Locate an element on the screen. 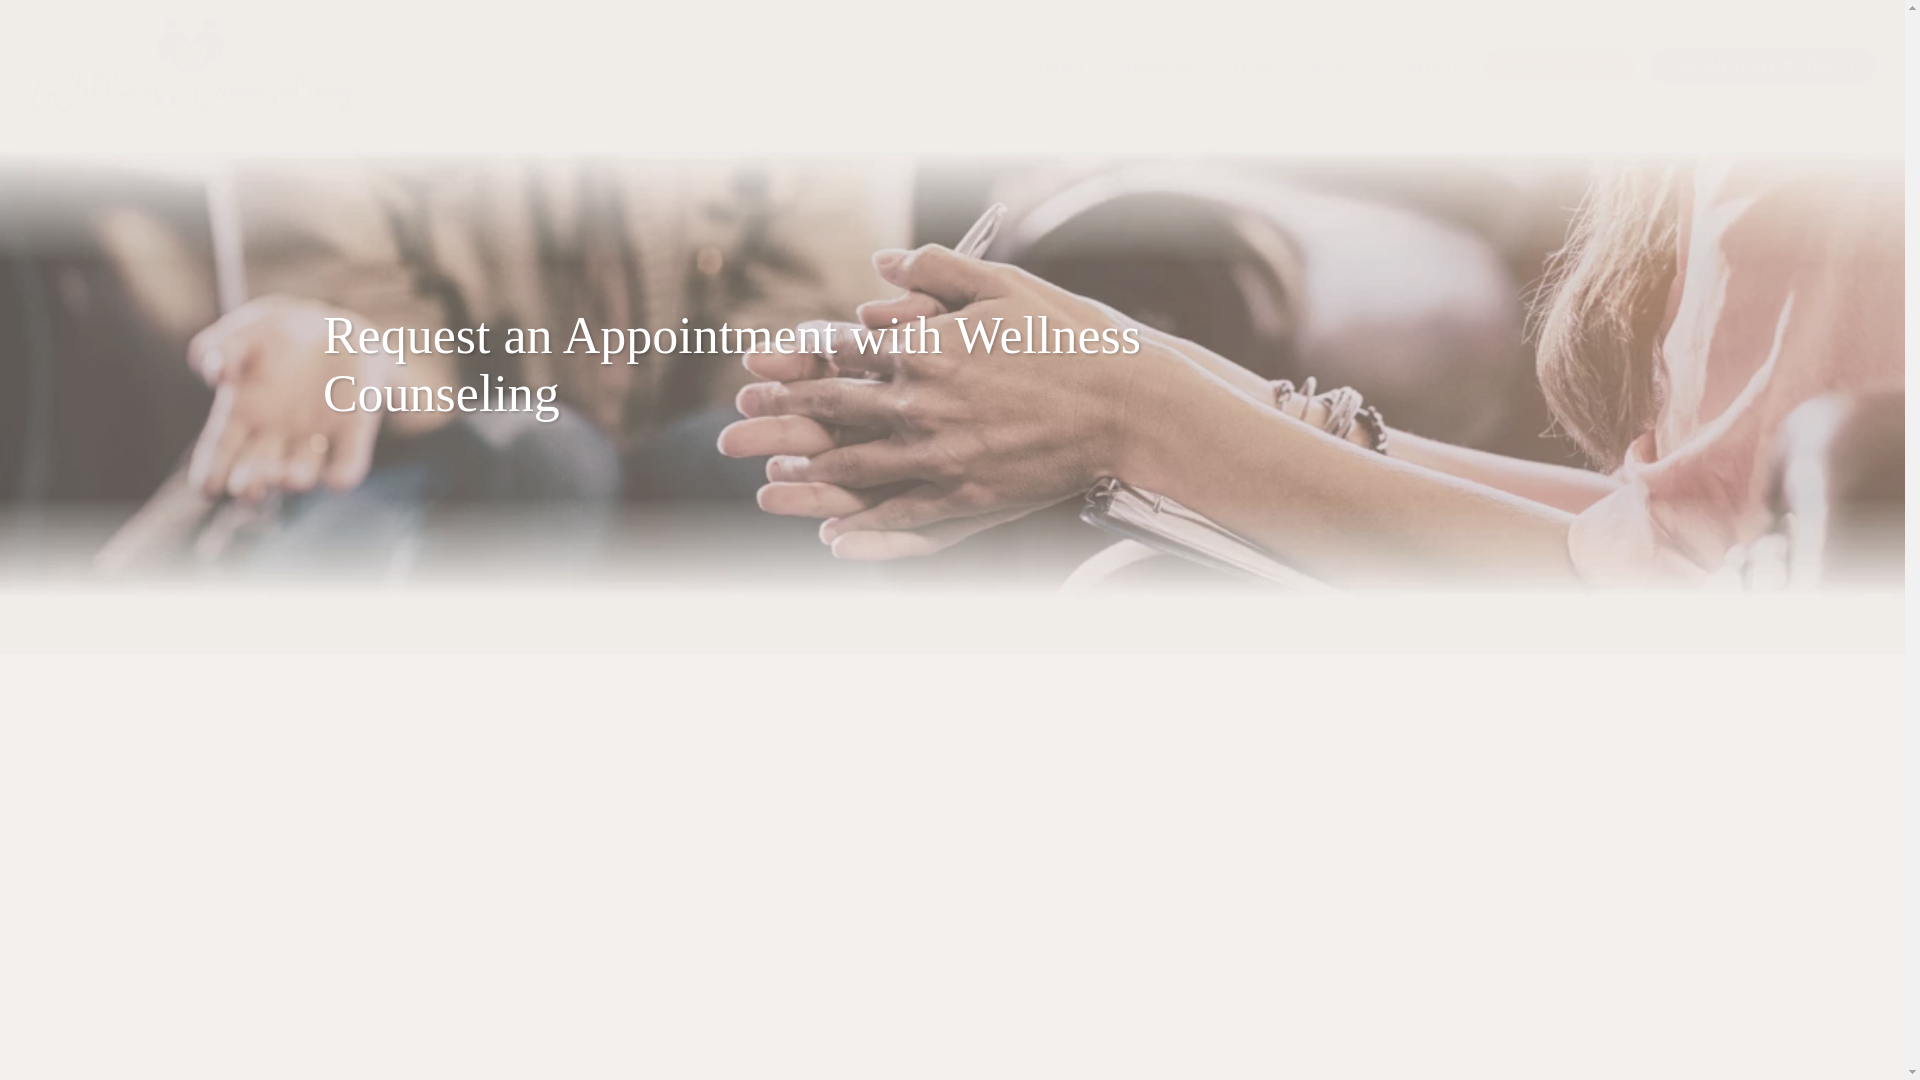 This screenshot has width=1920, height=1080. ABOUT is located at coordinates (1060, 66).